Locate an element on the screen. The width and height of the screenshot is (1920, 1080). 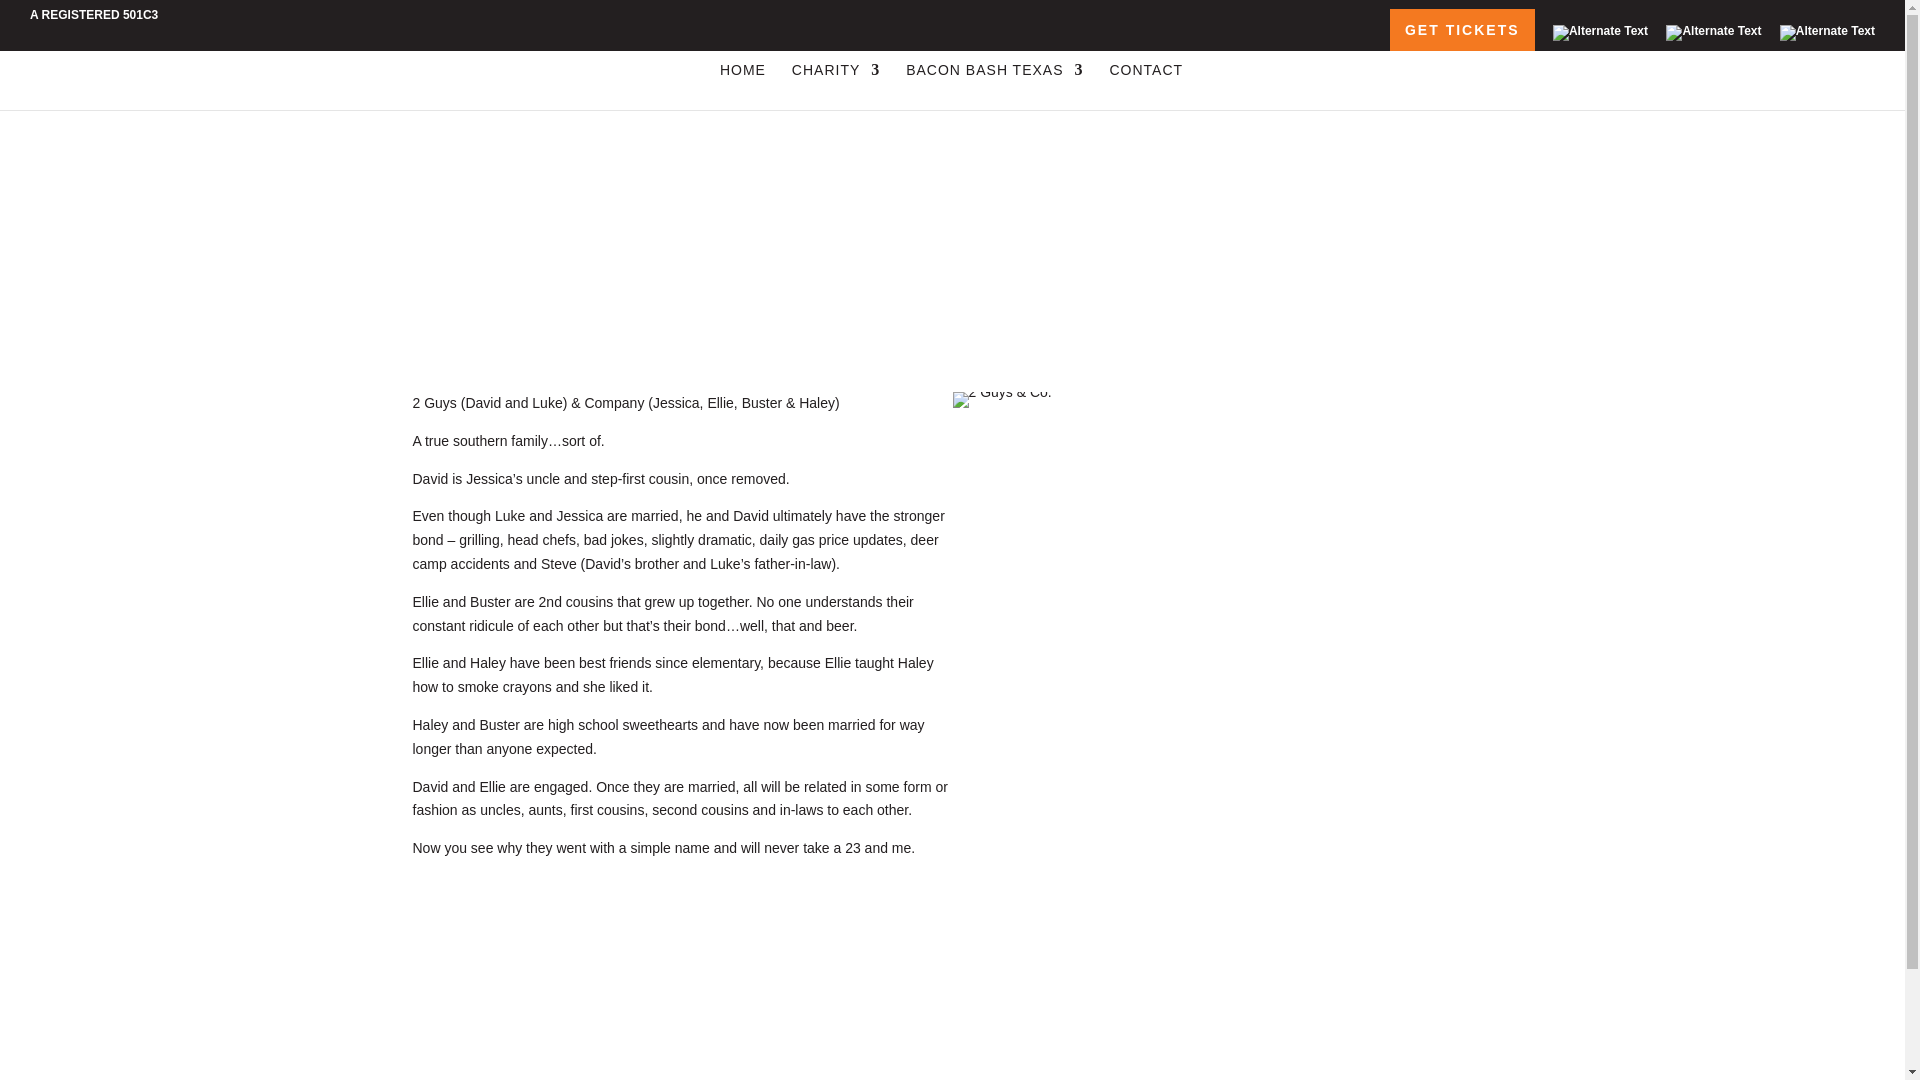
CHARITY is located at coordinates (835, 86).